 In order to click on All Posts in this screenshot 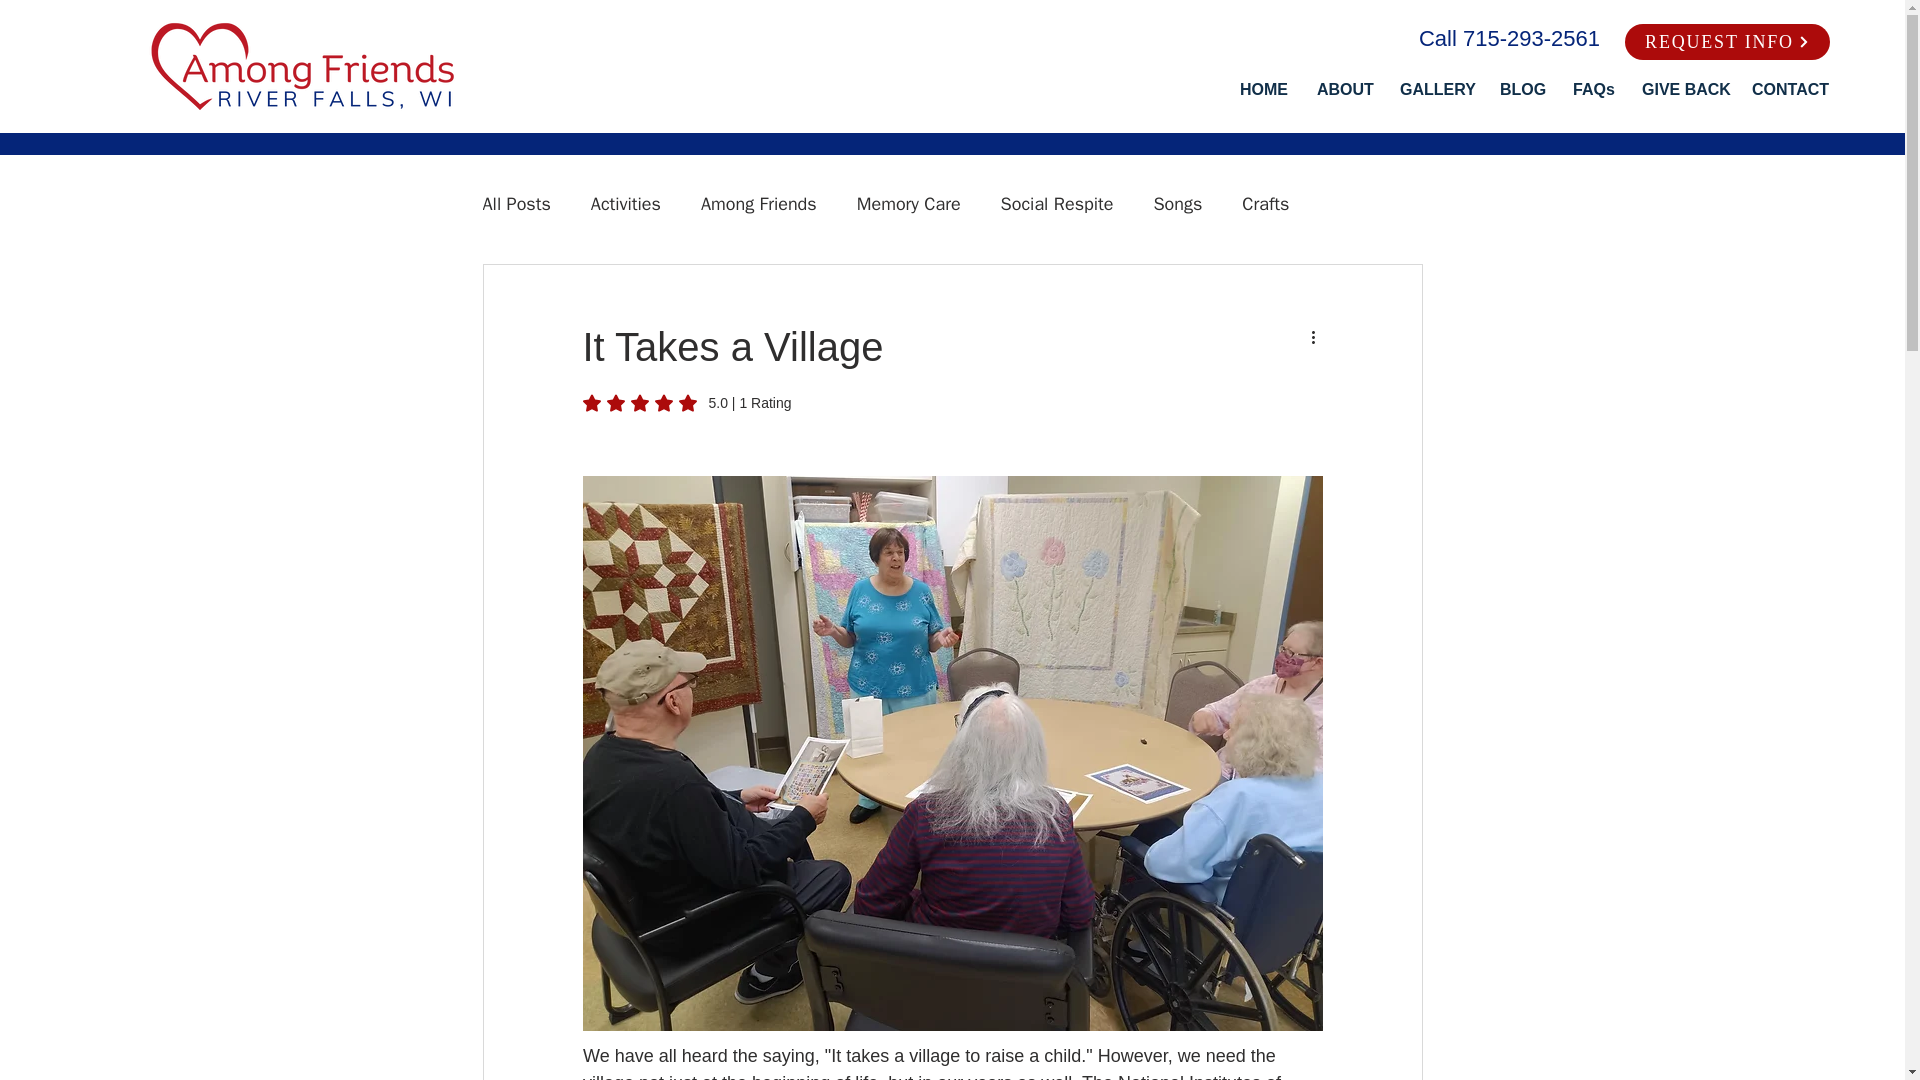, I will do `click(515, 204)`.